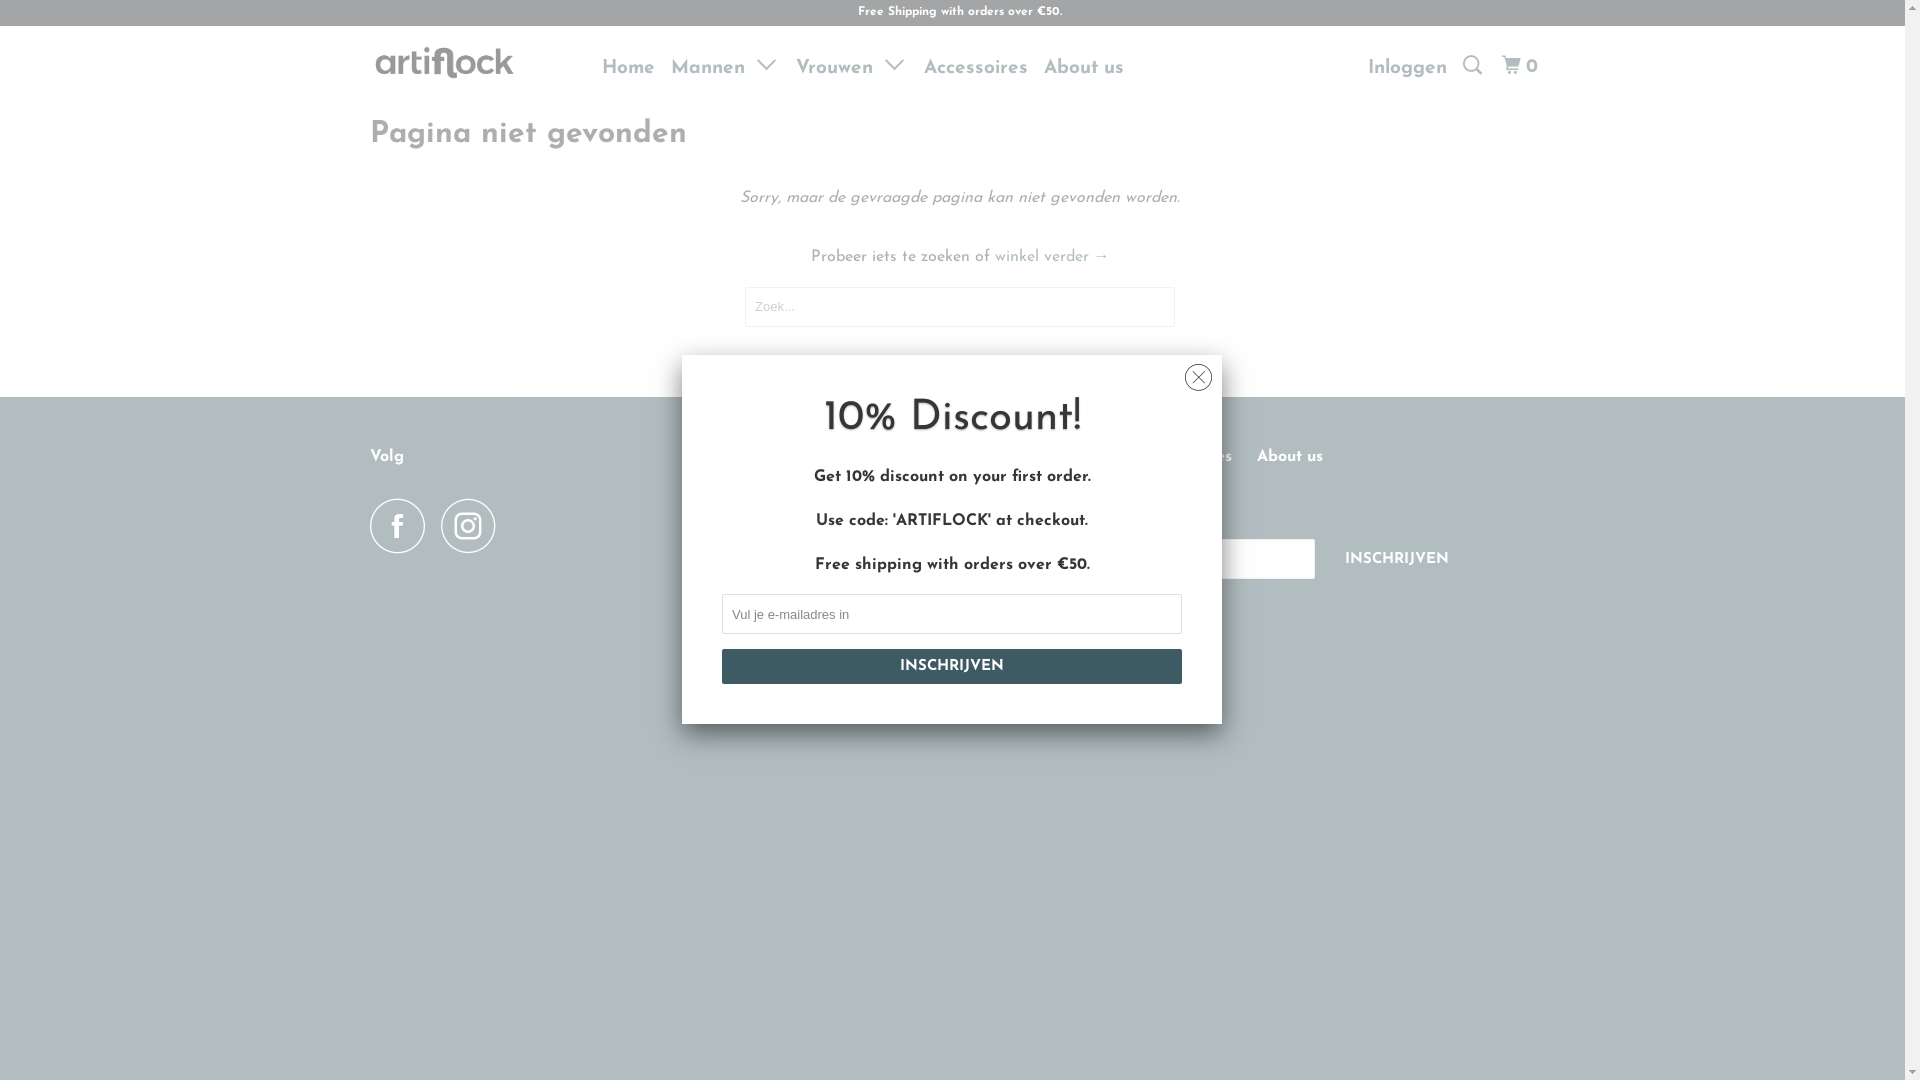  What do you see at coordinates (852, 66) in the screenshot?
I see `Vrouwen  ` at bounding box center [852, 66].